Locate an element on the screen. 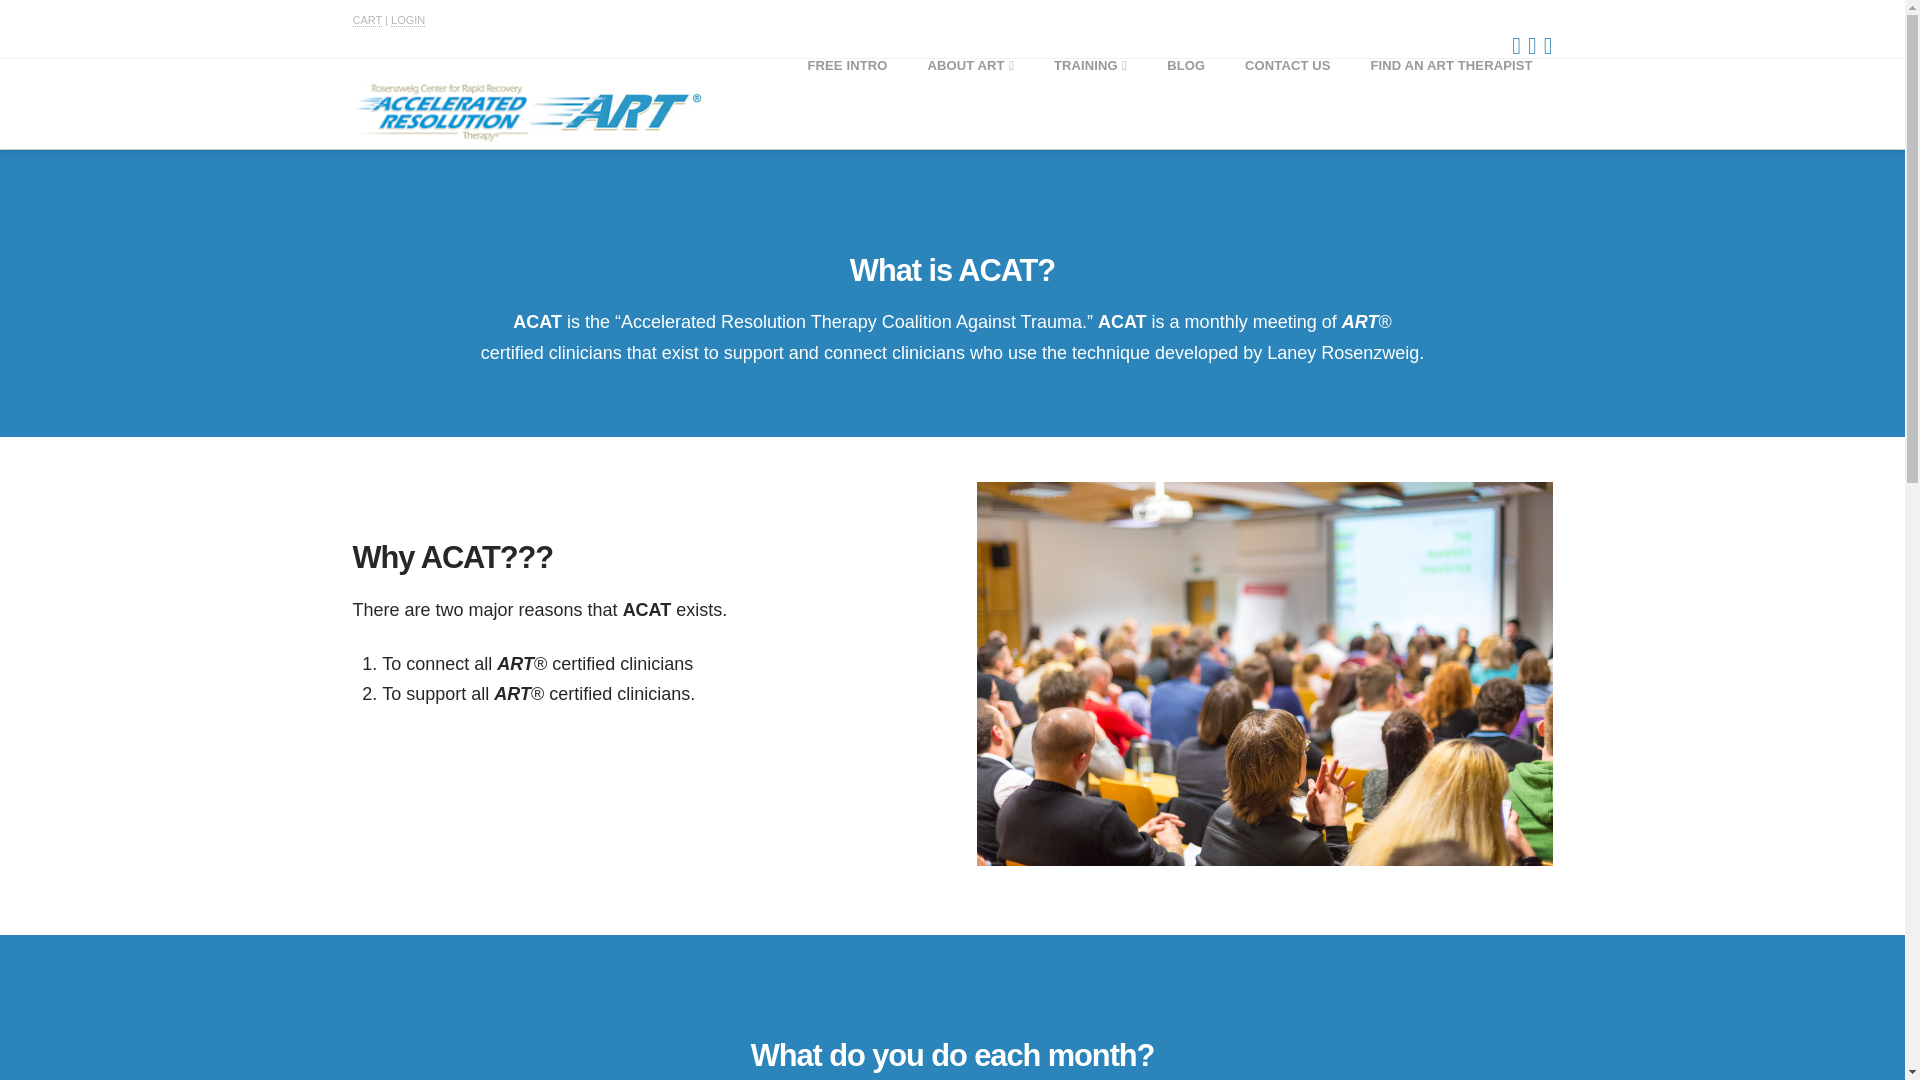 This screenshot has height=1080, width=1920. FREE INTRO is located at coordinates (846, 104).